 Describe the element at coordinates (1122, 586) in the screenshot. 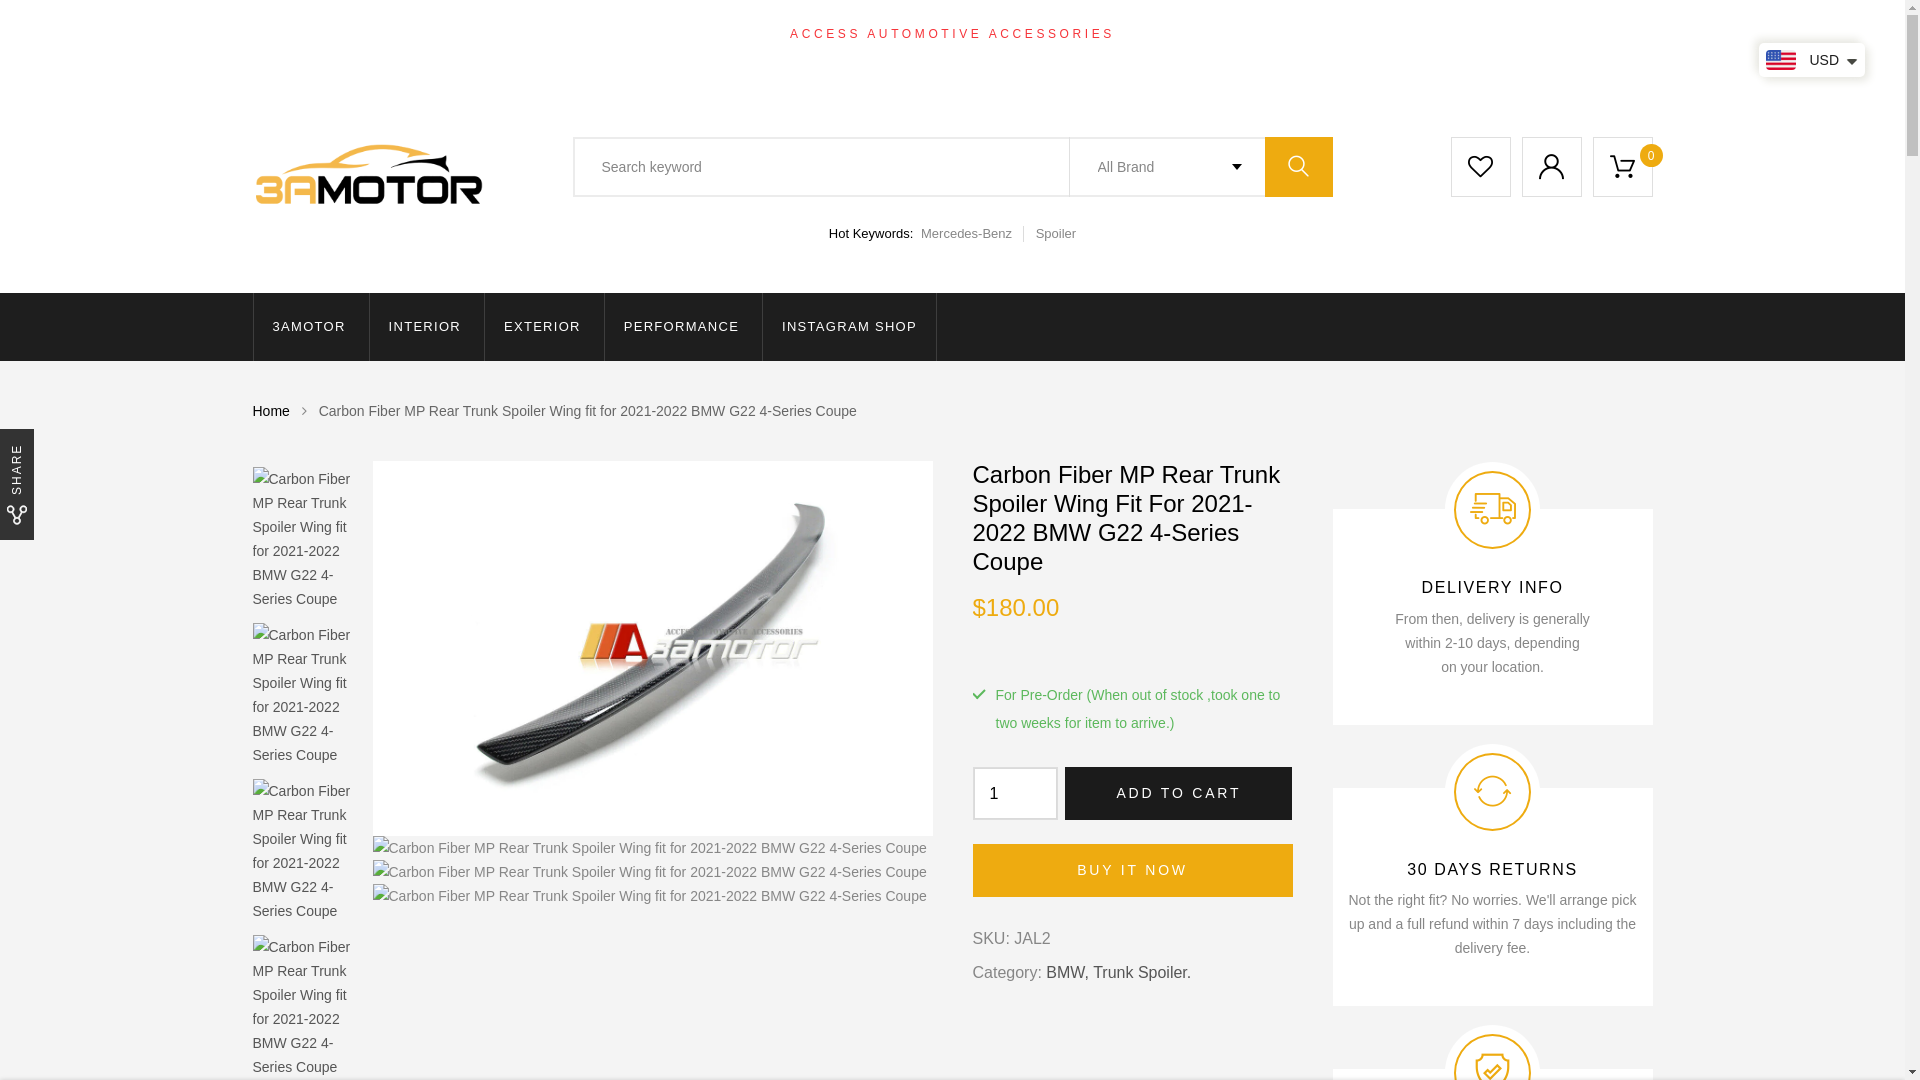

I see `Lexus` at that location.